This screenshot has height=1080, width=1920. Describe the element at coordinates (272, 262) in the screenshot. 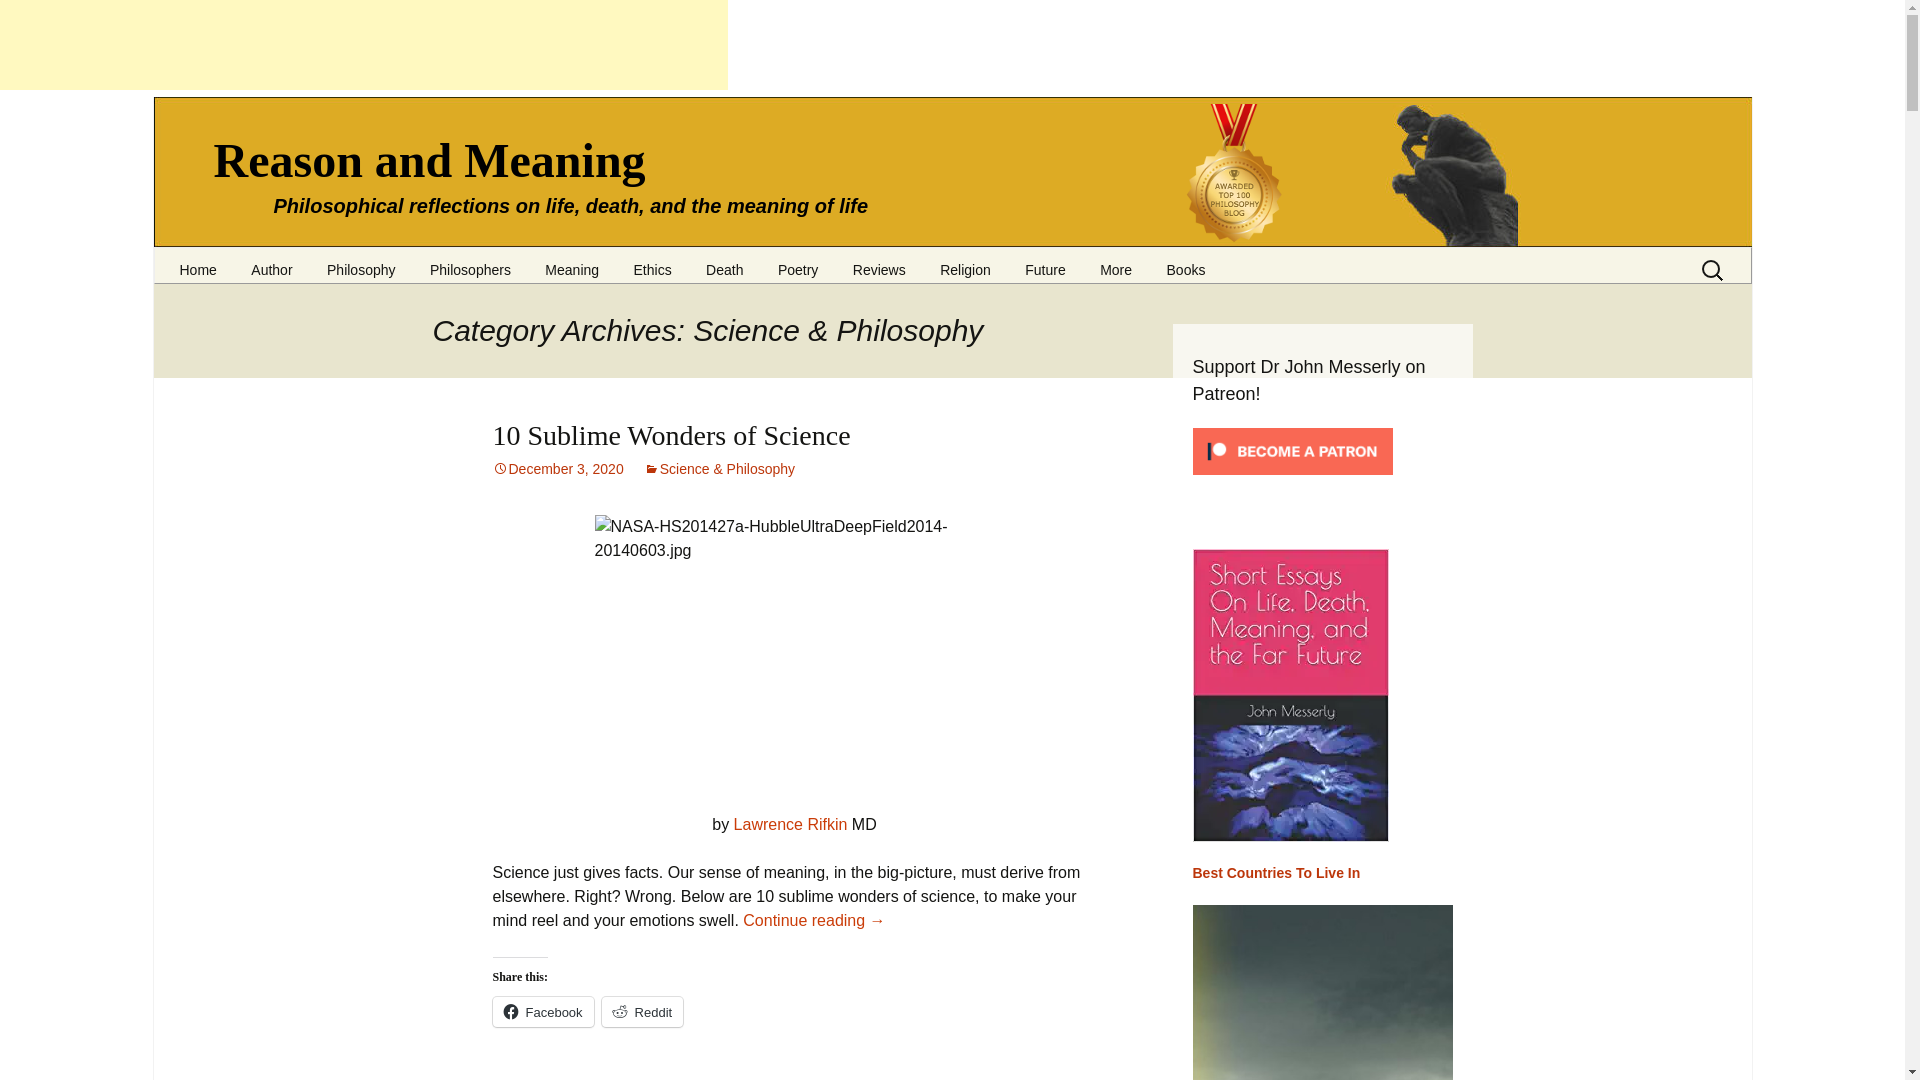

I see `Author` at that location.